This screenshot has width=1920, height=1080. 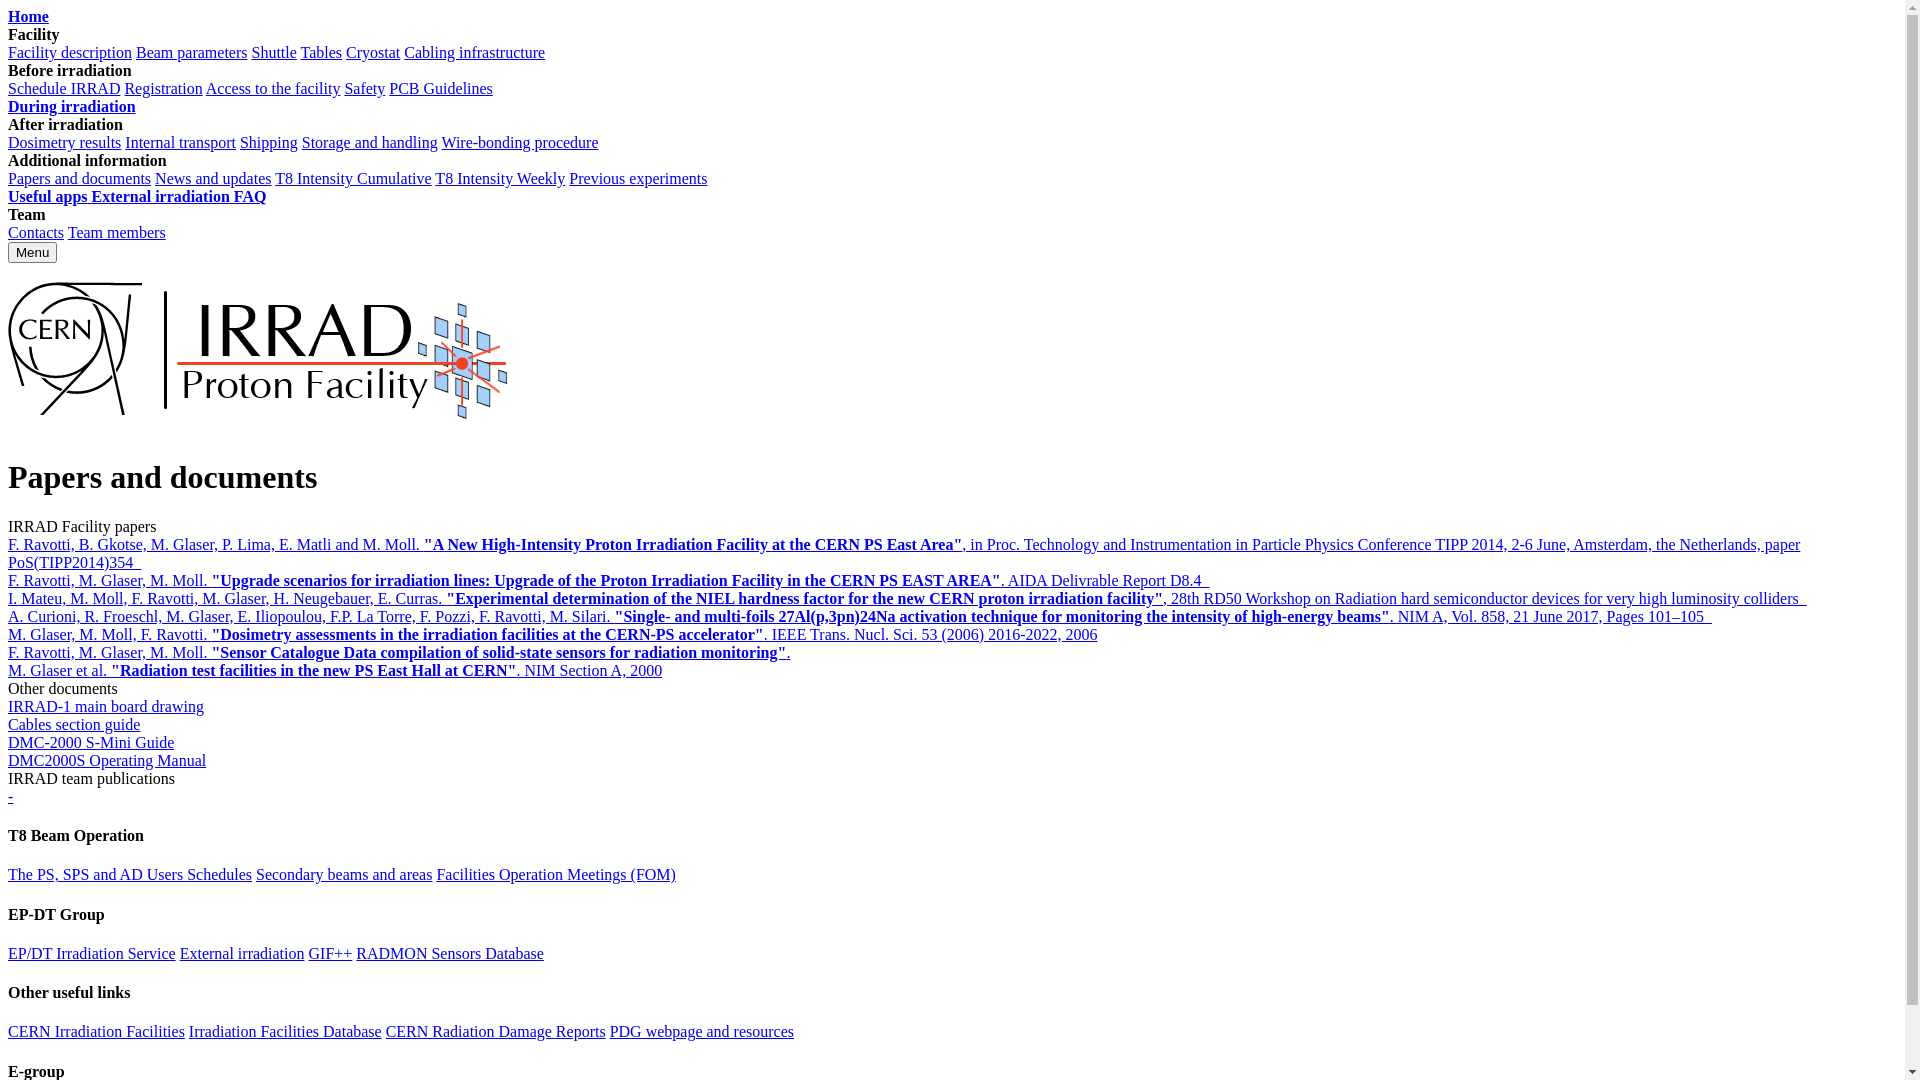 What do you see at coordinates (441, 88) in the screenshot?
I see `PCB Guidelines` at bounding box center [441, 88].